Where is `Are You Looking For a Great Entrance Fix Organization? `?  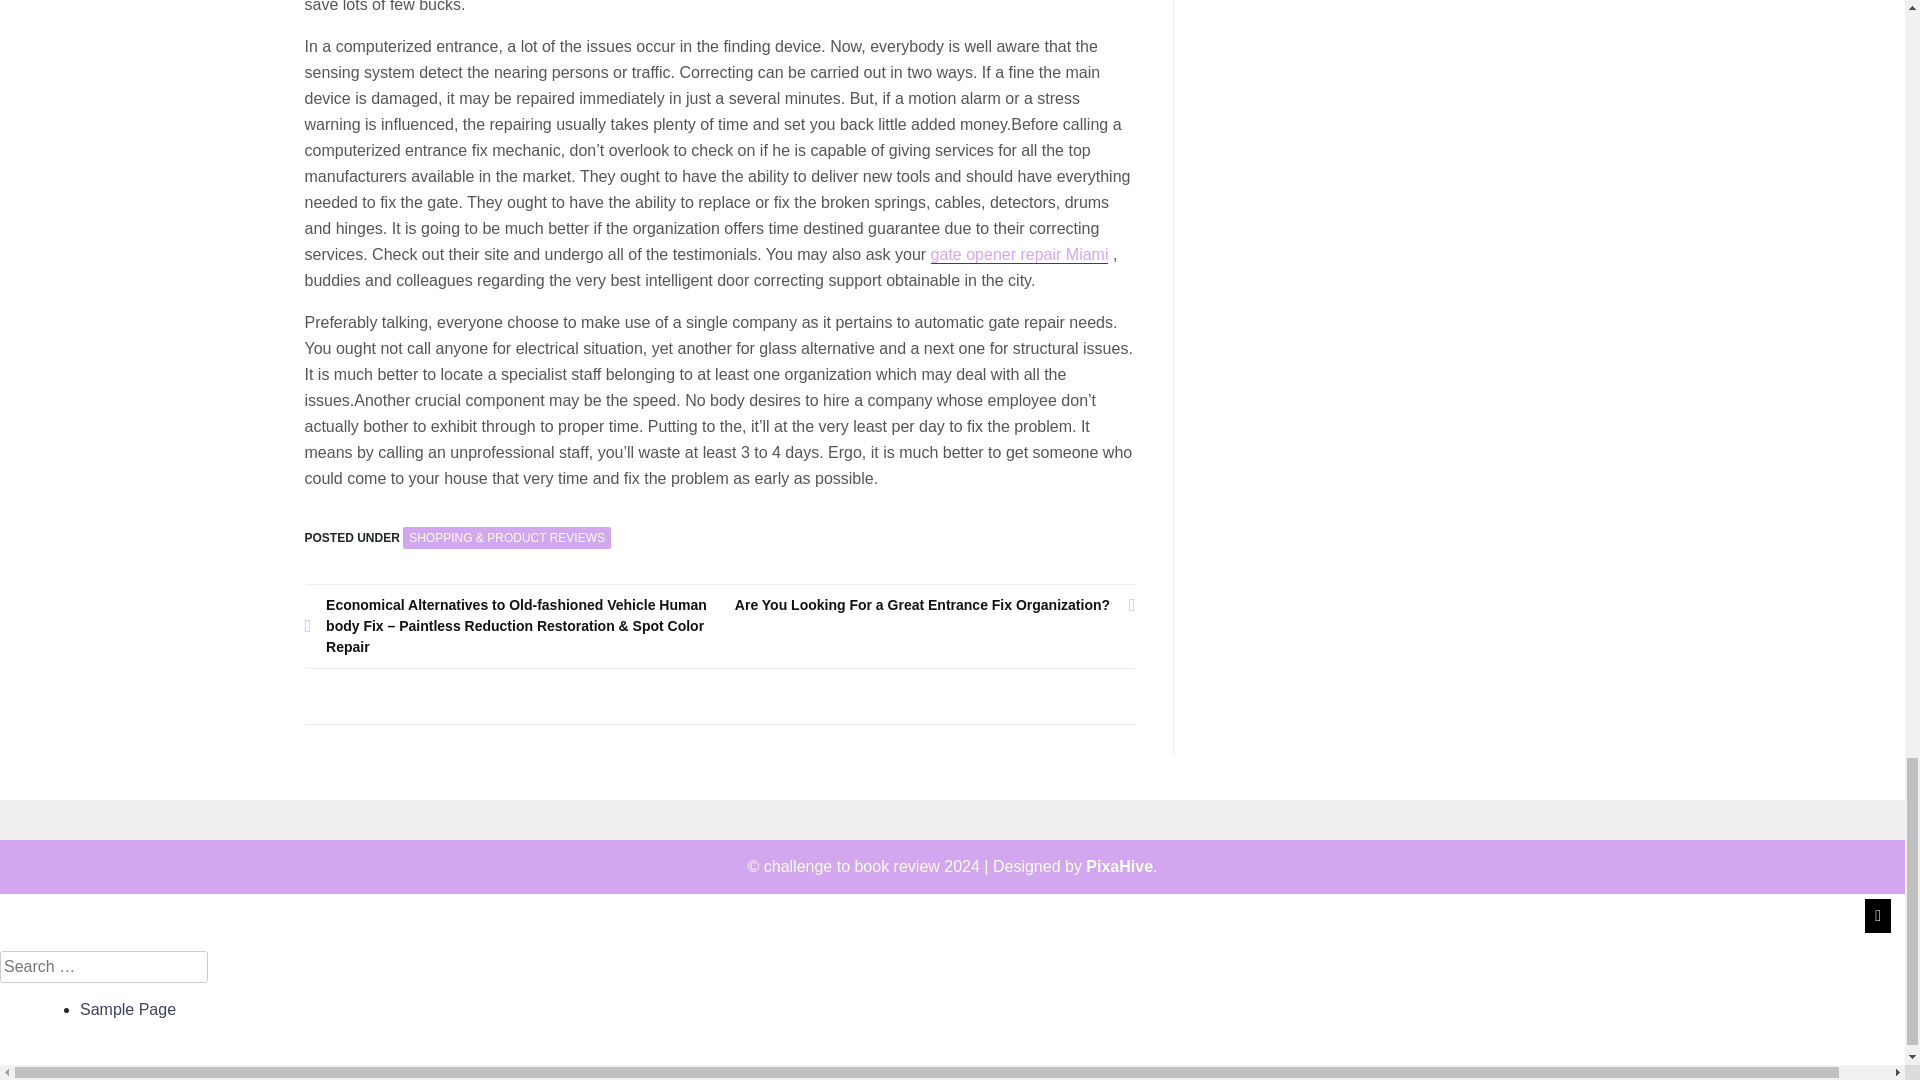 Are You Looking For a Great Entrance Fix Organization?  is located at coordinates (928, 605).